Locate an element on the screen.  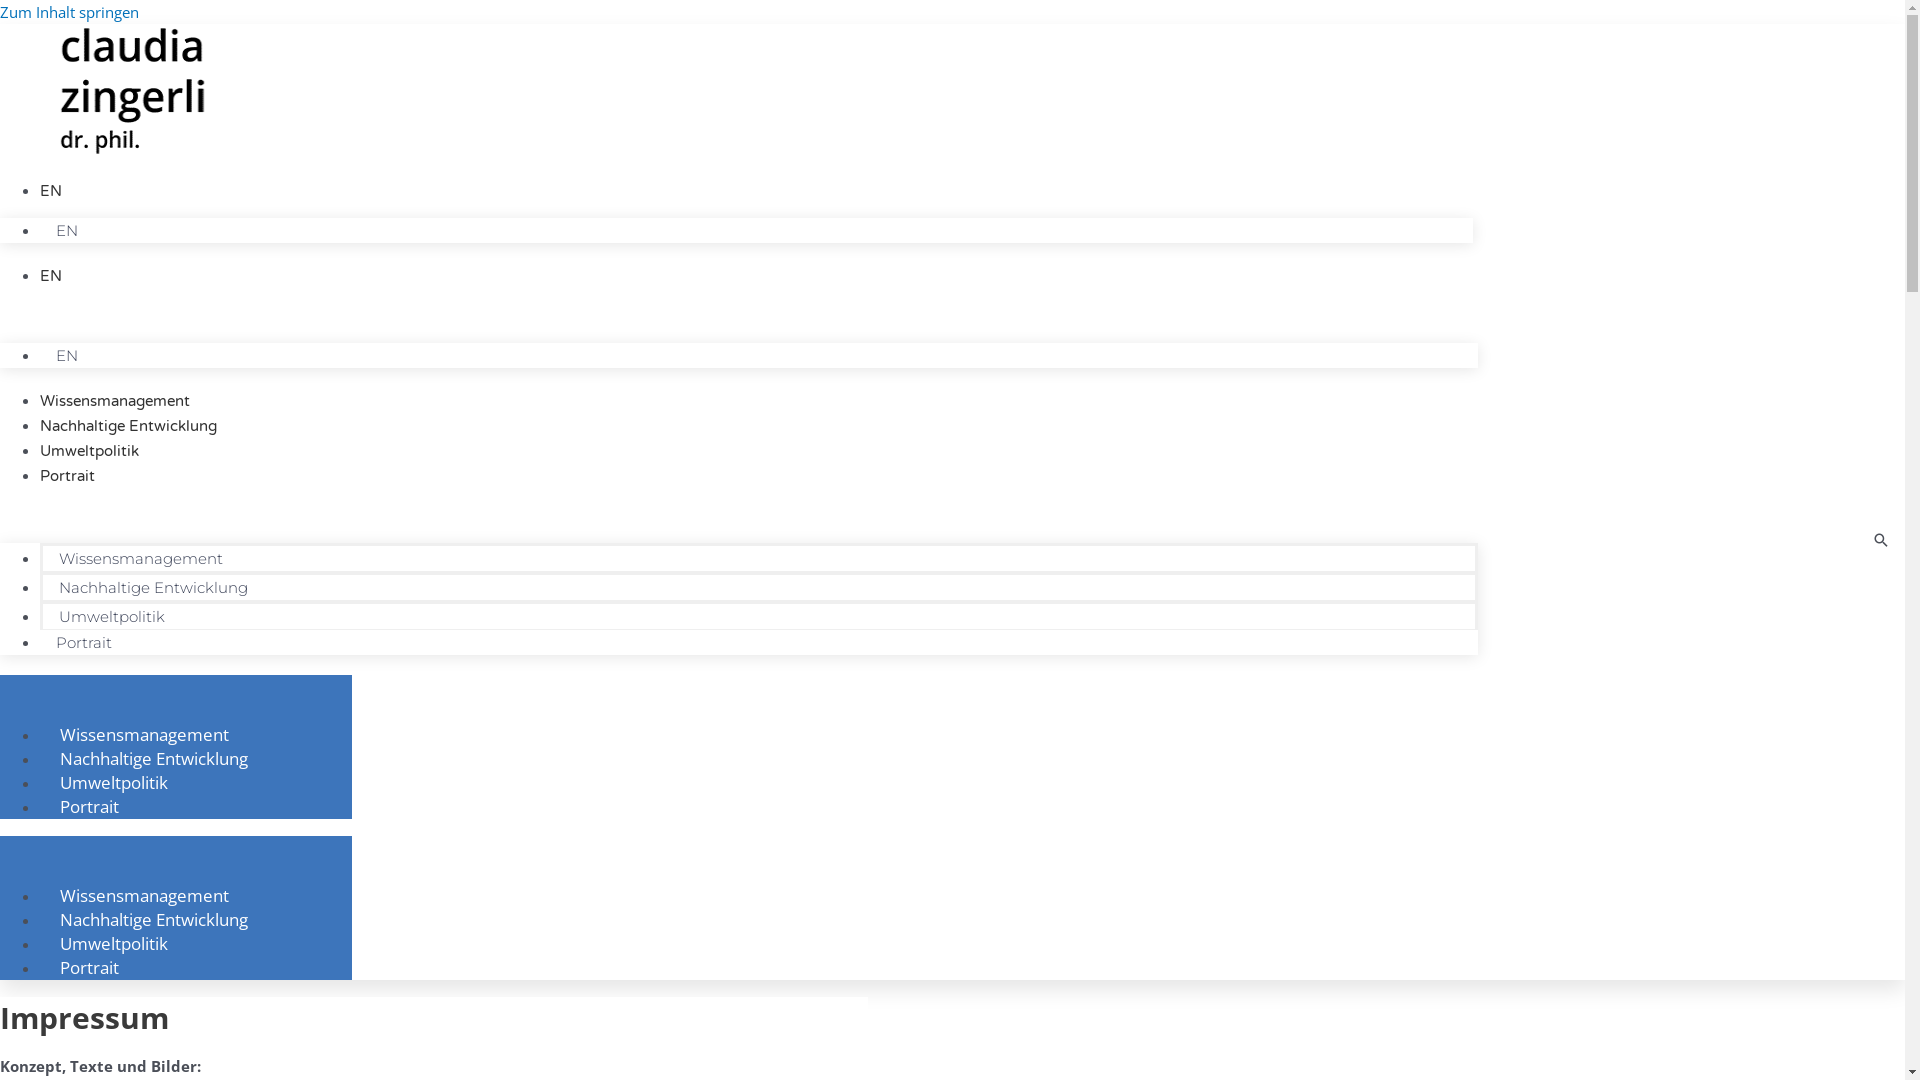
EN is located at coordinates (51, 191).